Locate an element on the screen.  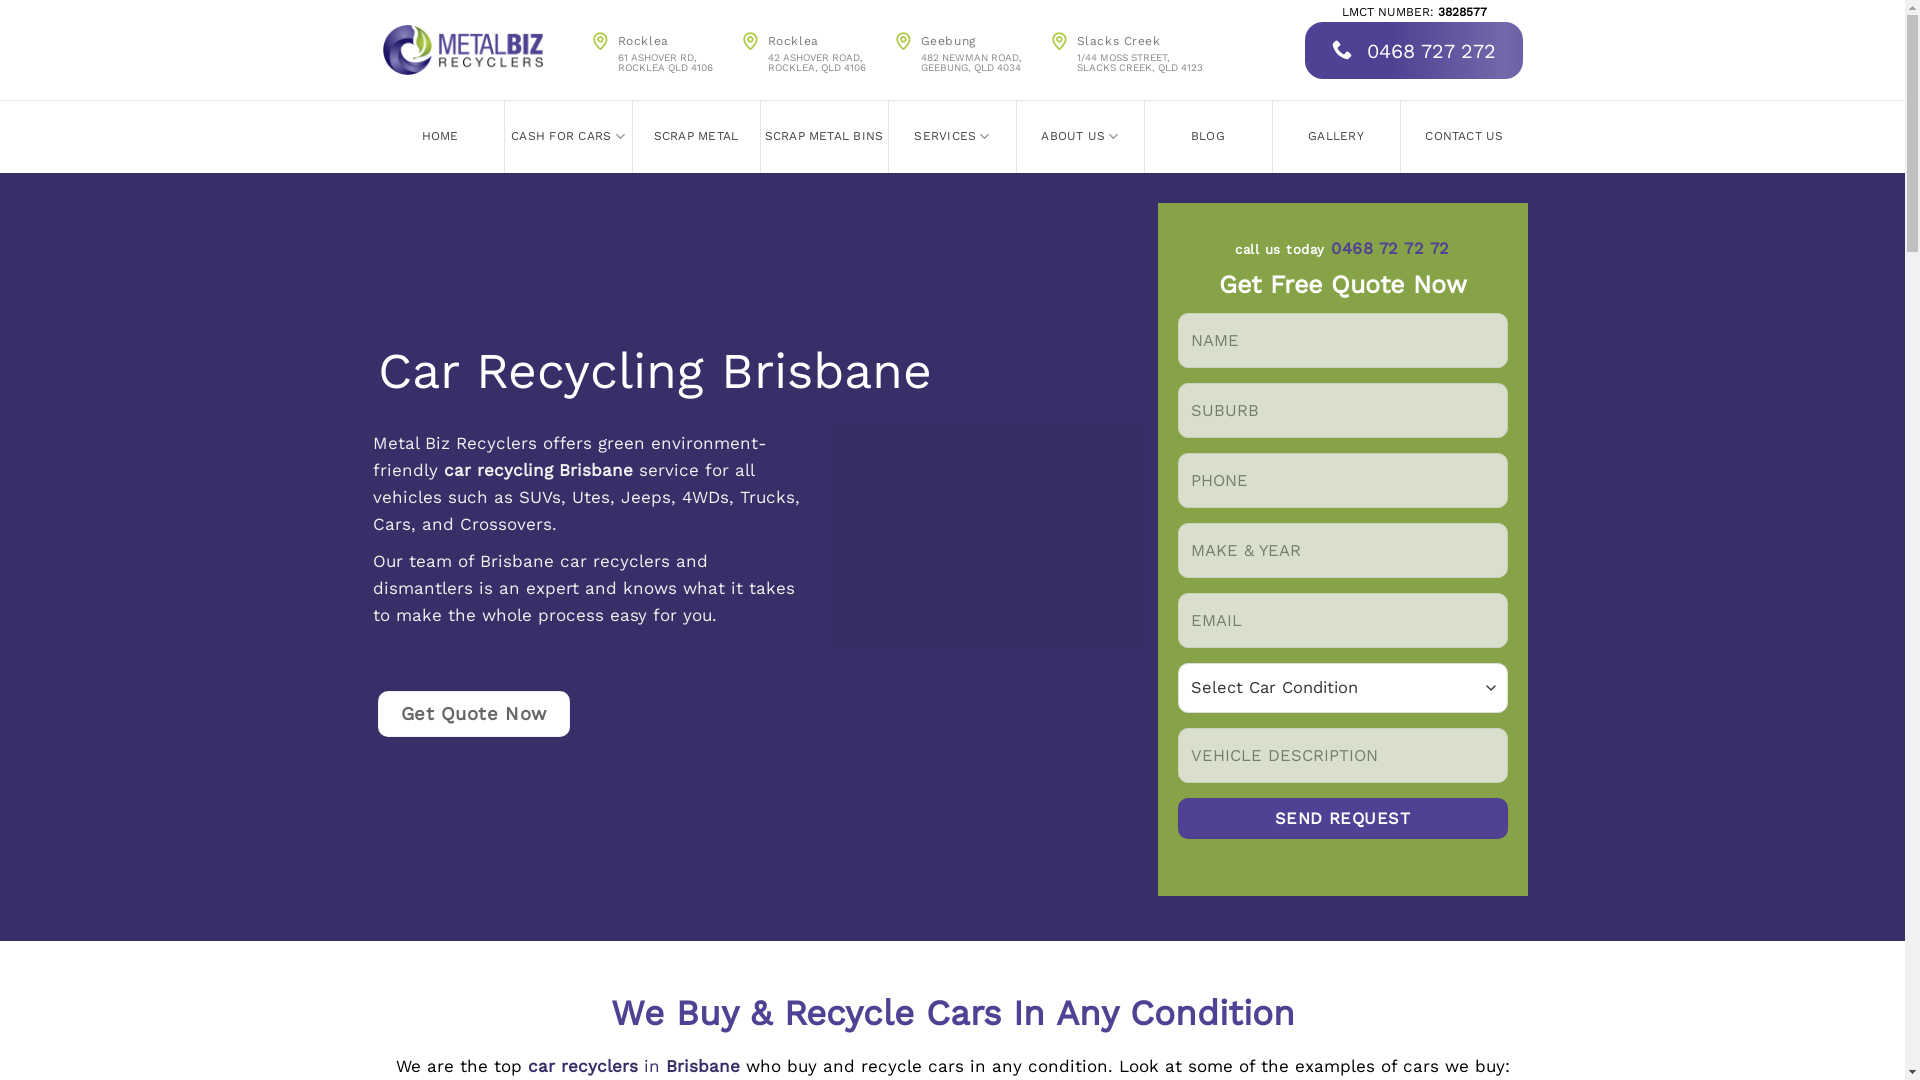
Get Quote Now is located at coordinates (474, 714).